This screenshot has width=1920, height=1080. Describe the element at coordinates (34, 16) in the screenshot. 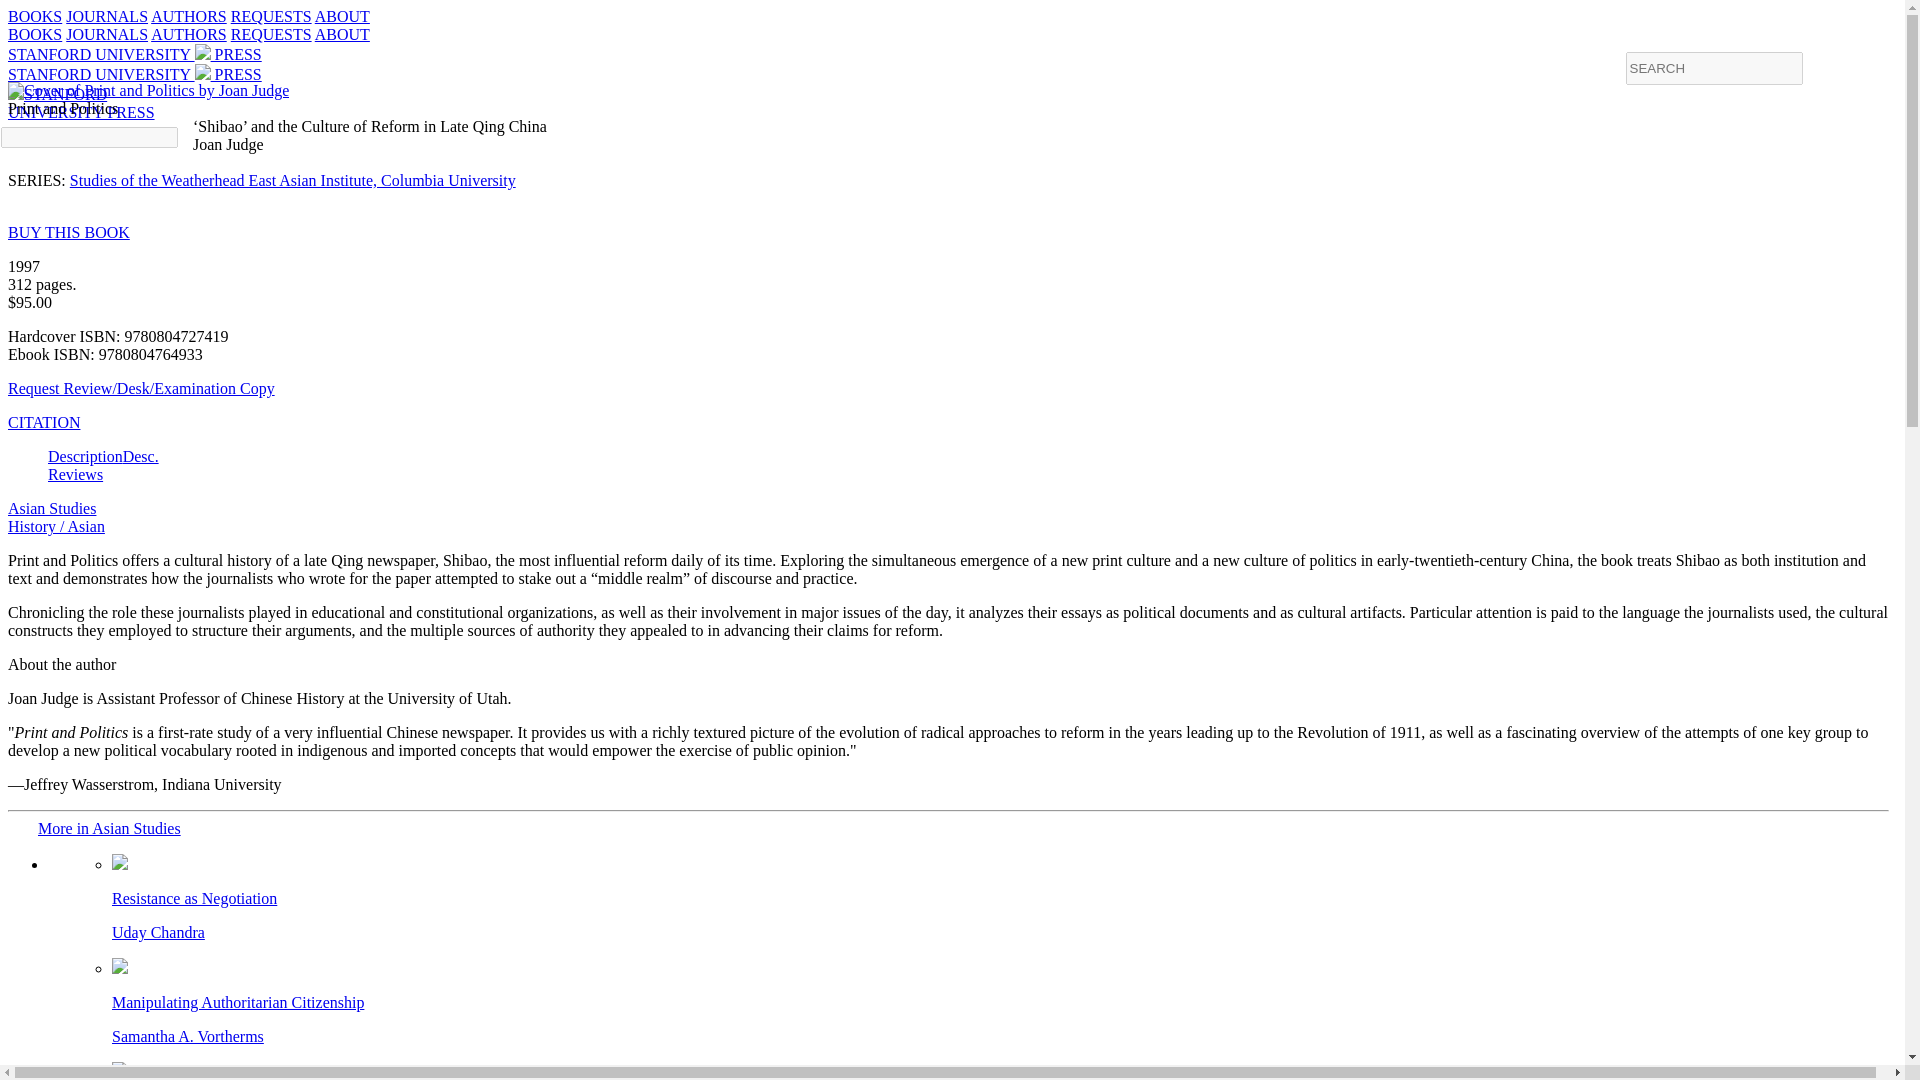

I see `More in Asian Studies` at that location.